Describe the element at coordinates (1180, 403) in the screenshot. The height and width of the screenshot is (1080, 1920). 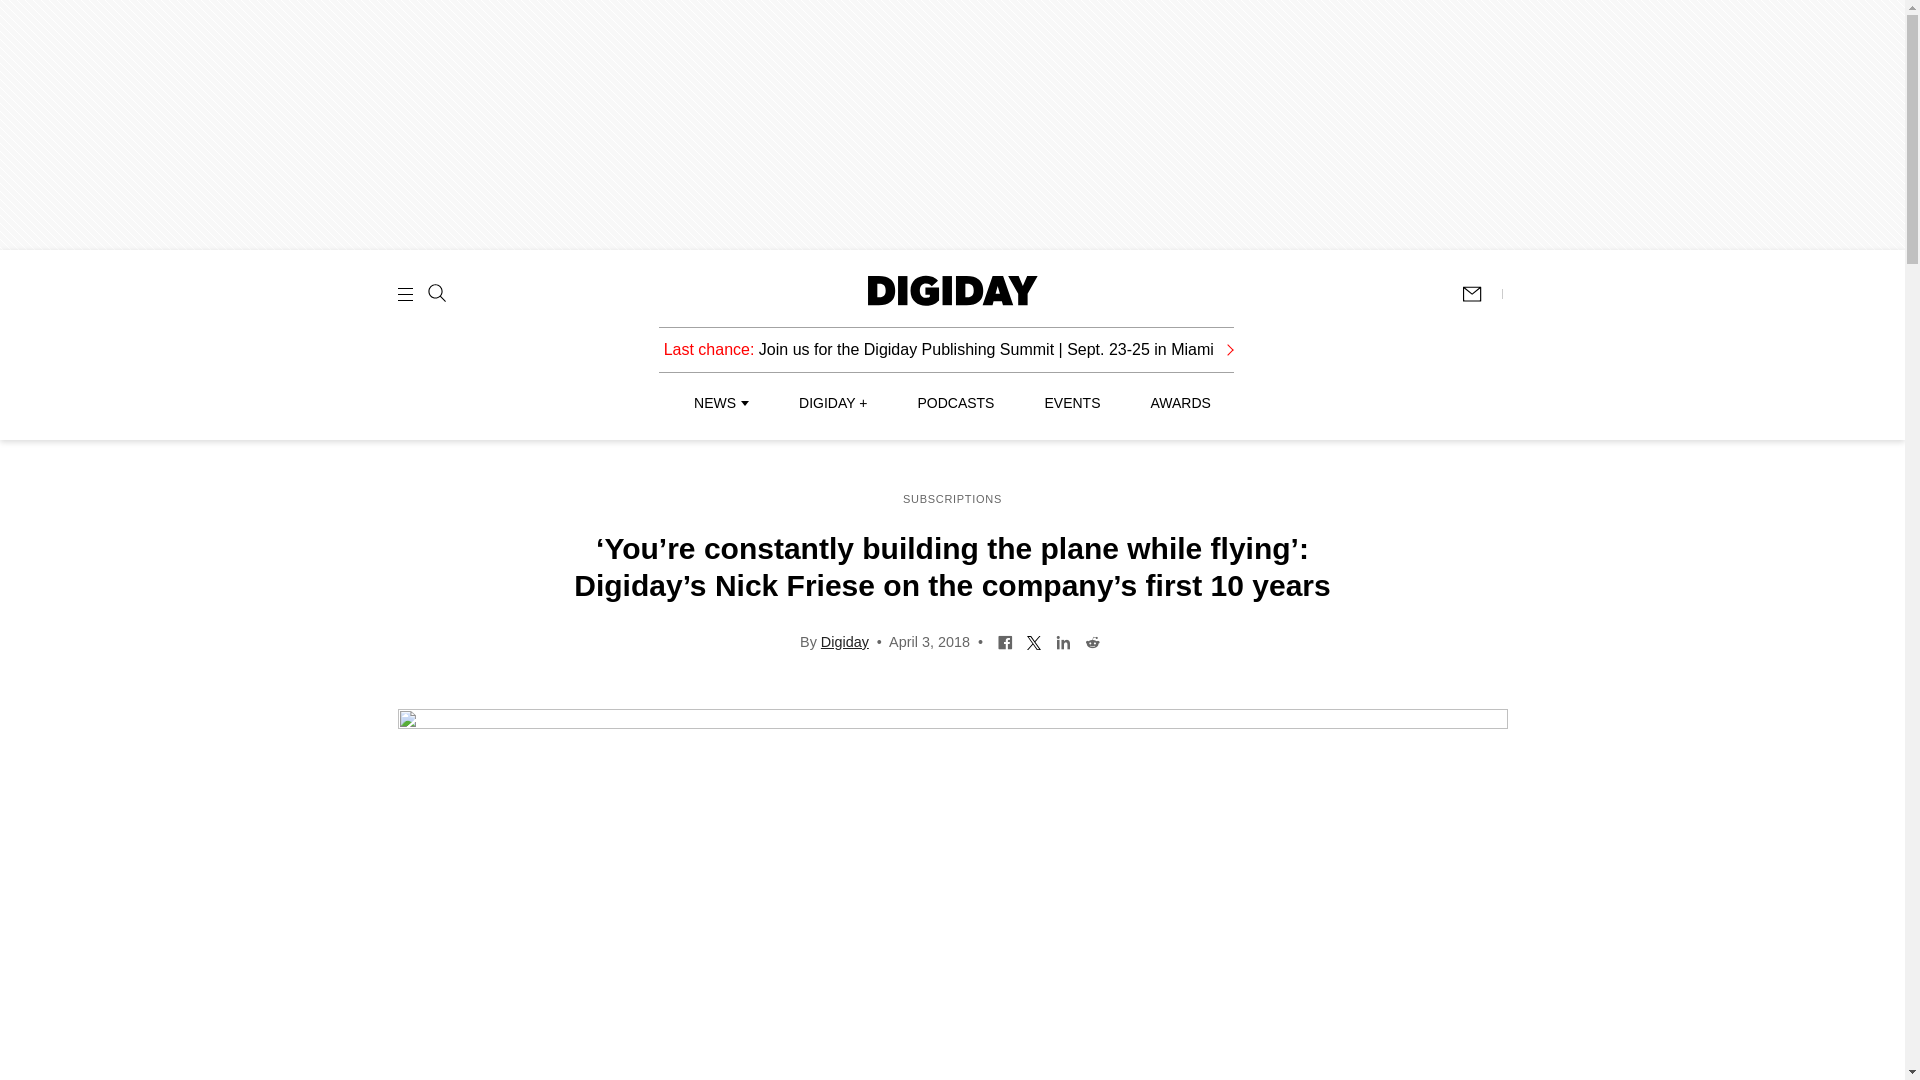
I see `AWARDS` at that location.